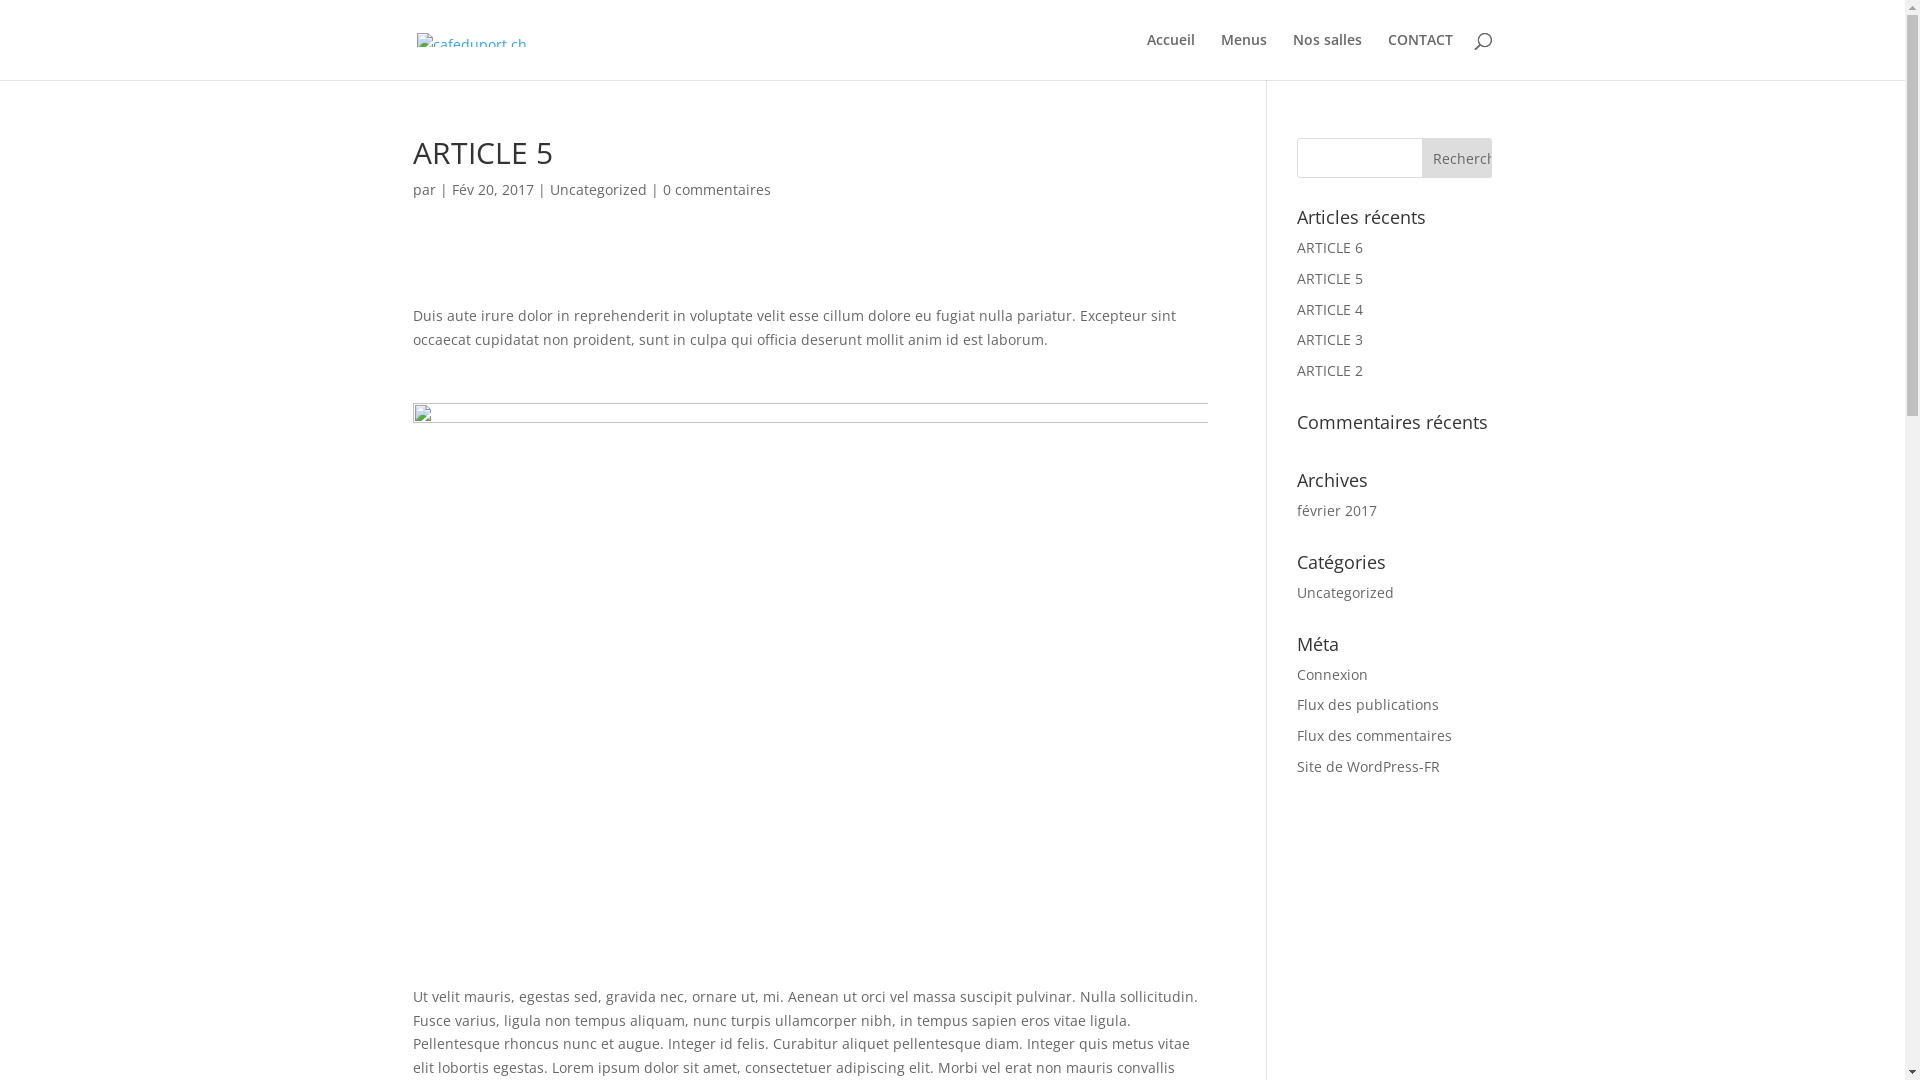 The height and width of the screenshot is (1080, 1920). I want to click on ARTICLE 2, so click(1330, 370).